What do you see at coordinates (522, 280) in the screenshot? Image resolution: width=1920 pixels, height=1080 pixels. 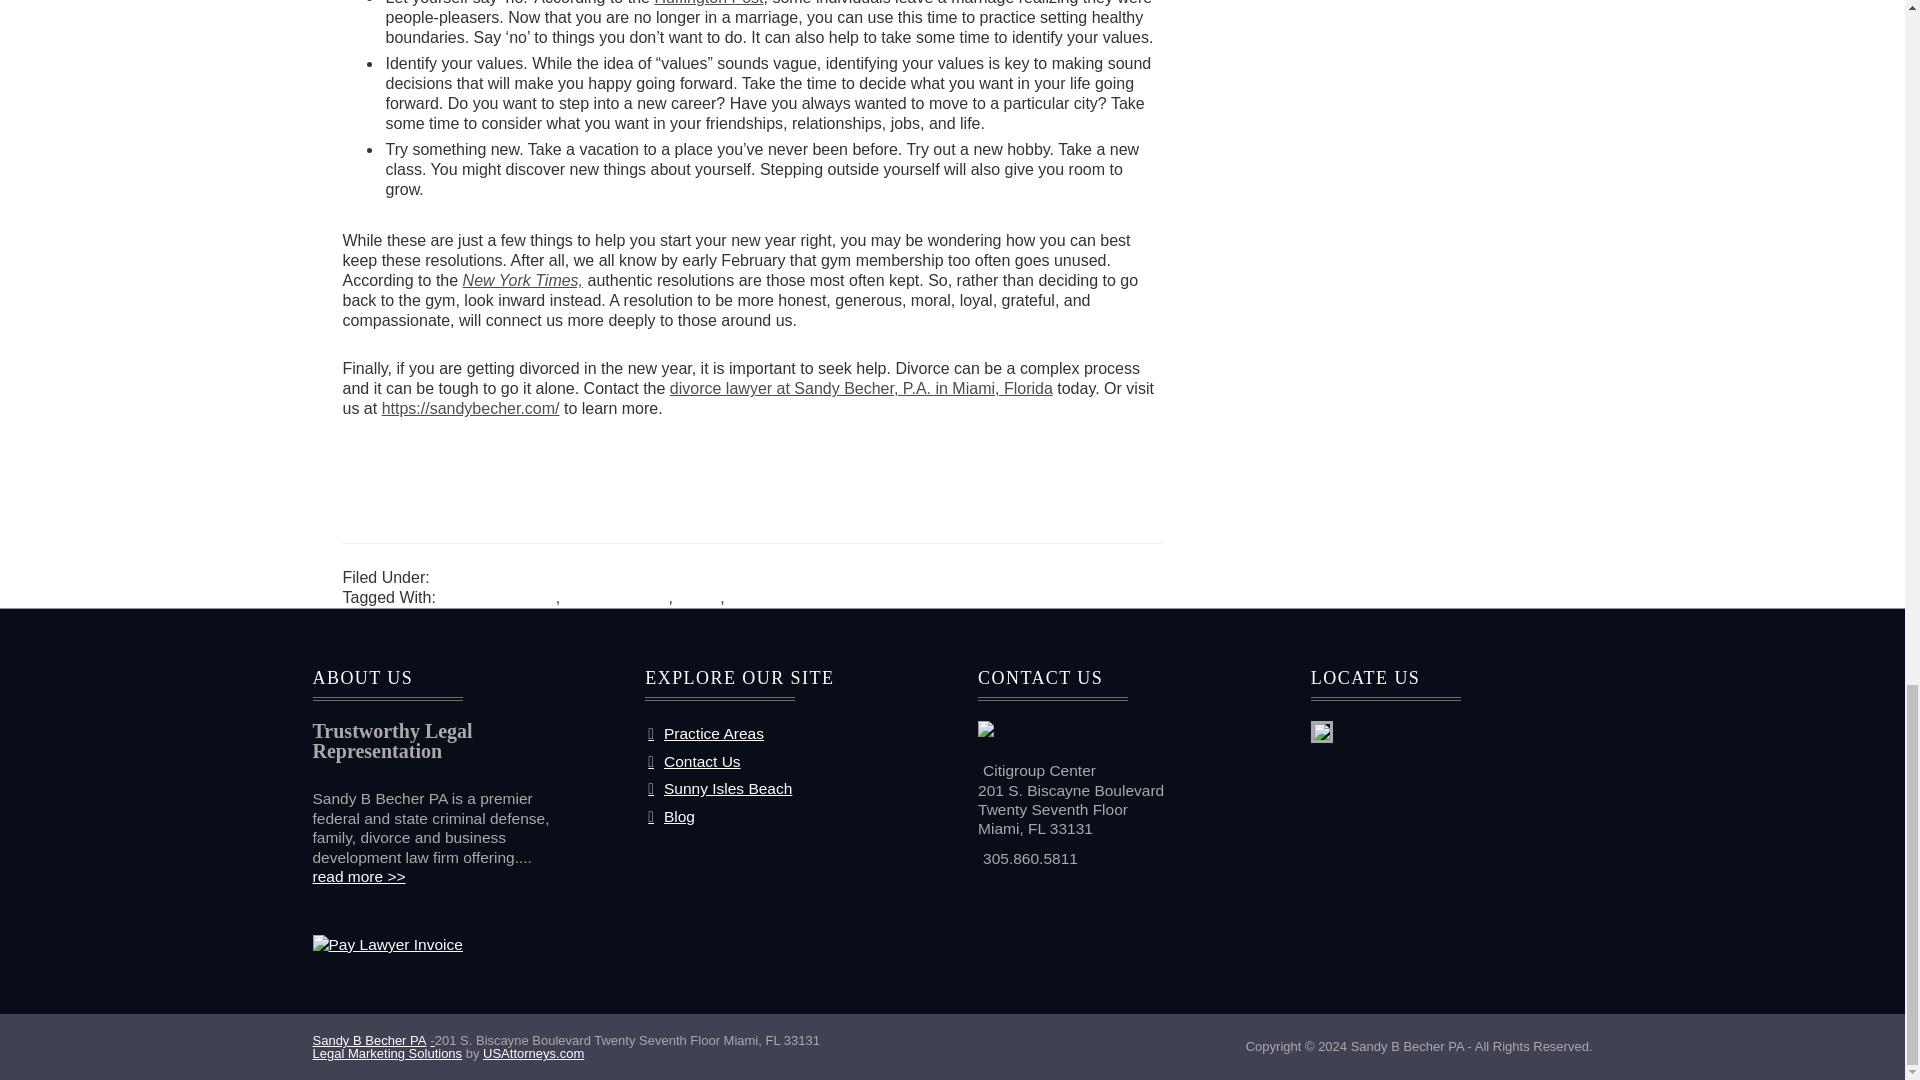 I see `New York Times,` at bounding box center [522, 280].